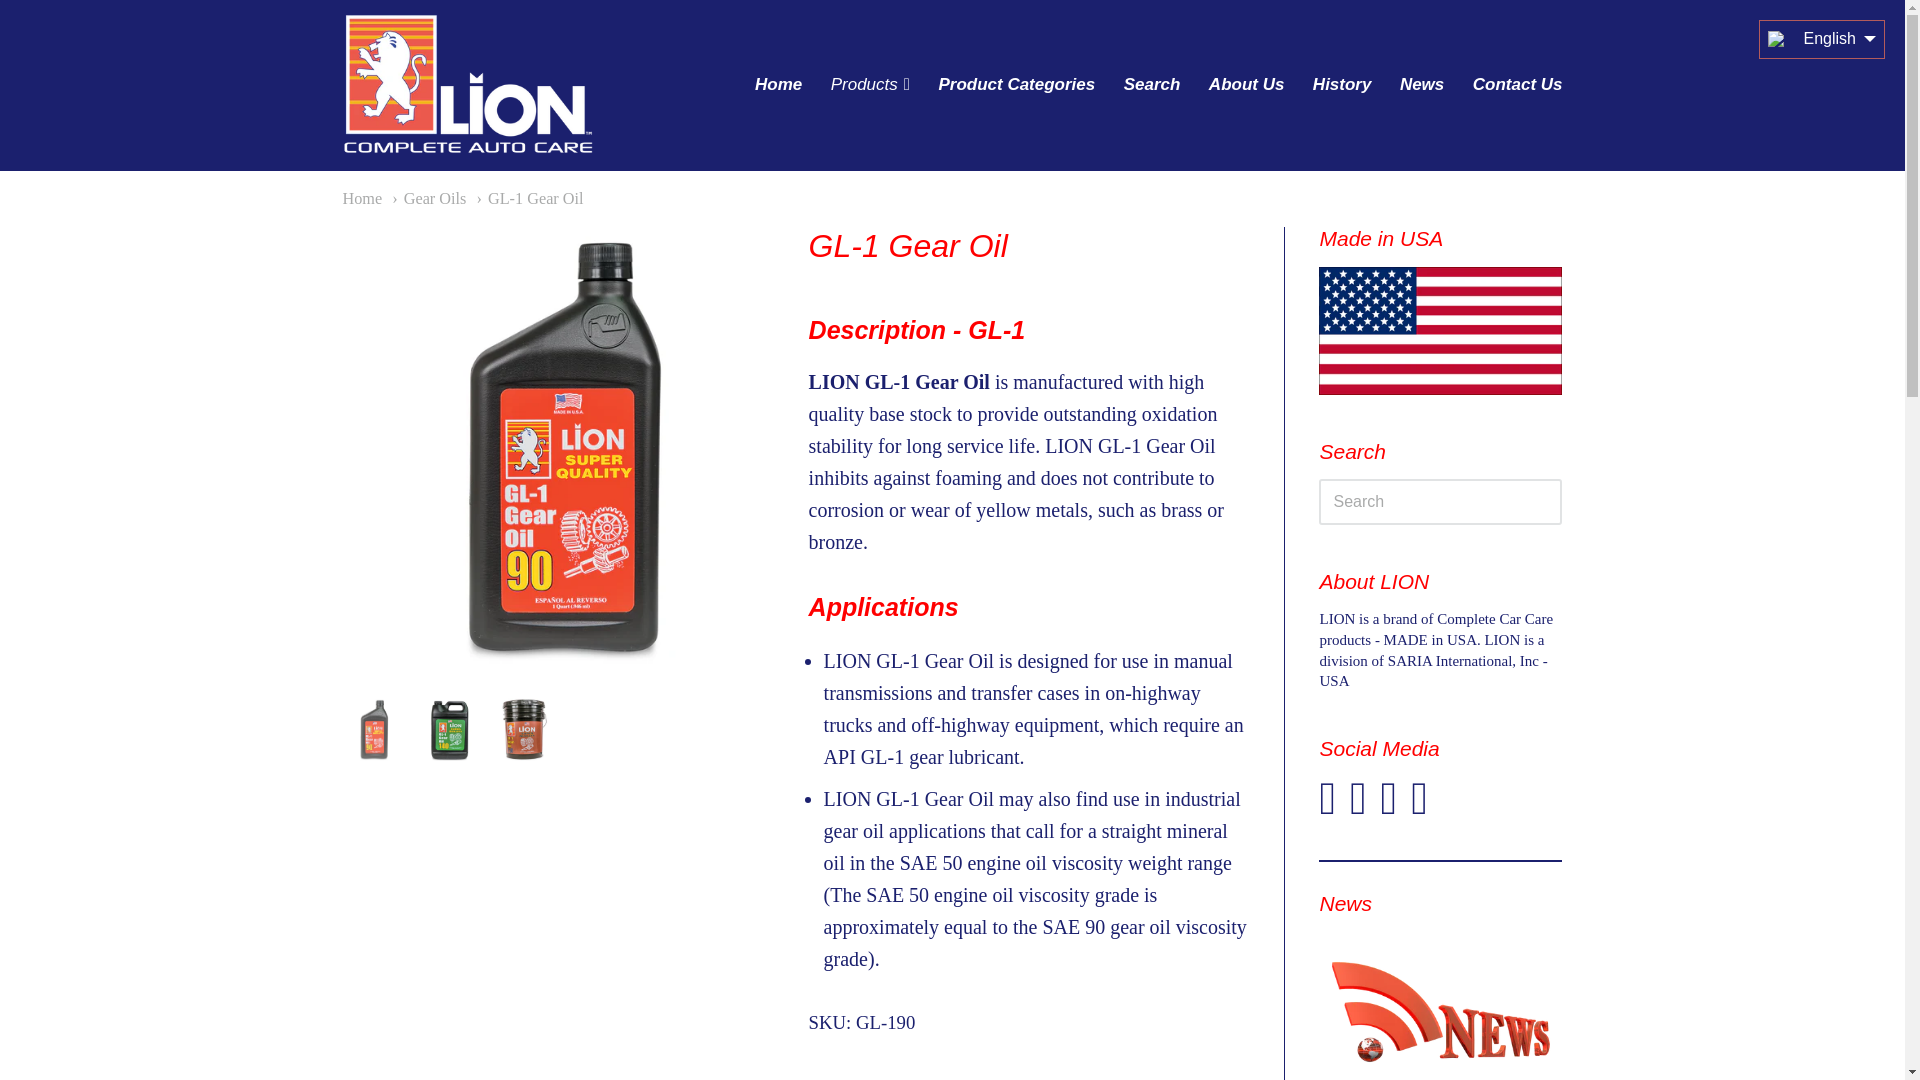 The image size is (1920, 1080). I want to click on Contact Us, so click(1518, 85).